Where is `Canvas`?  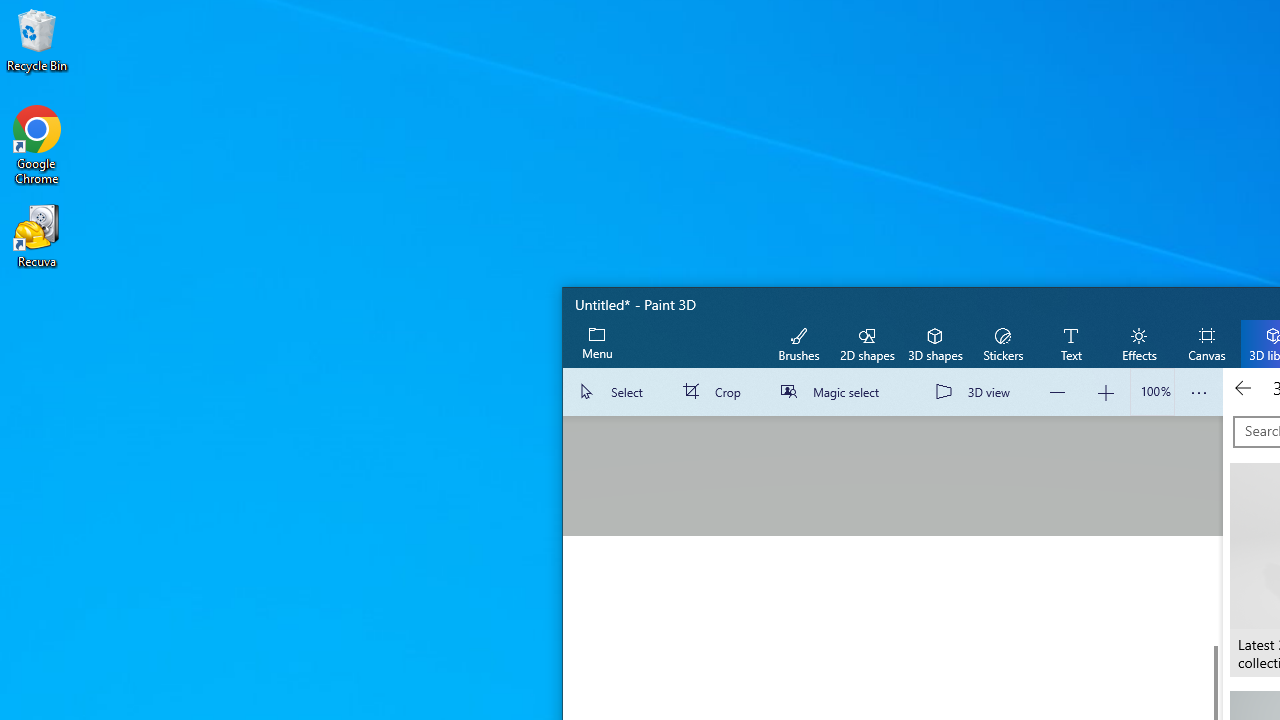 Canvas is located at coordinates (1206, 343).